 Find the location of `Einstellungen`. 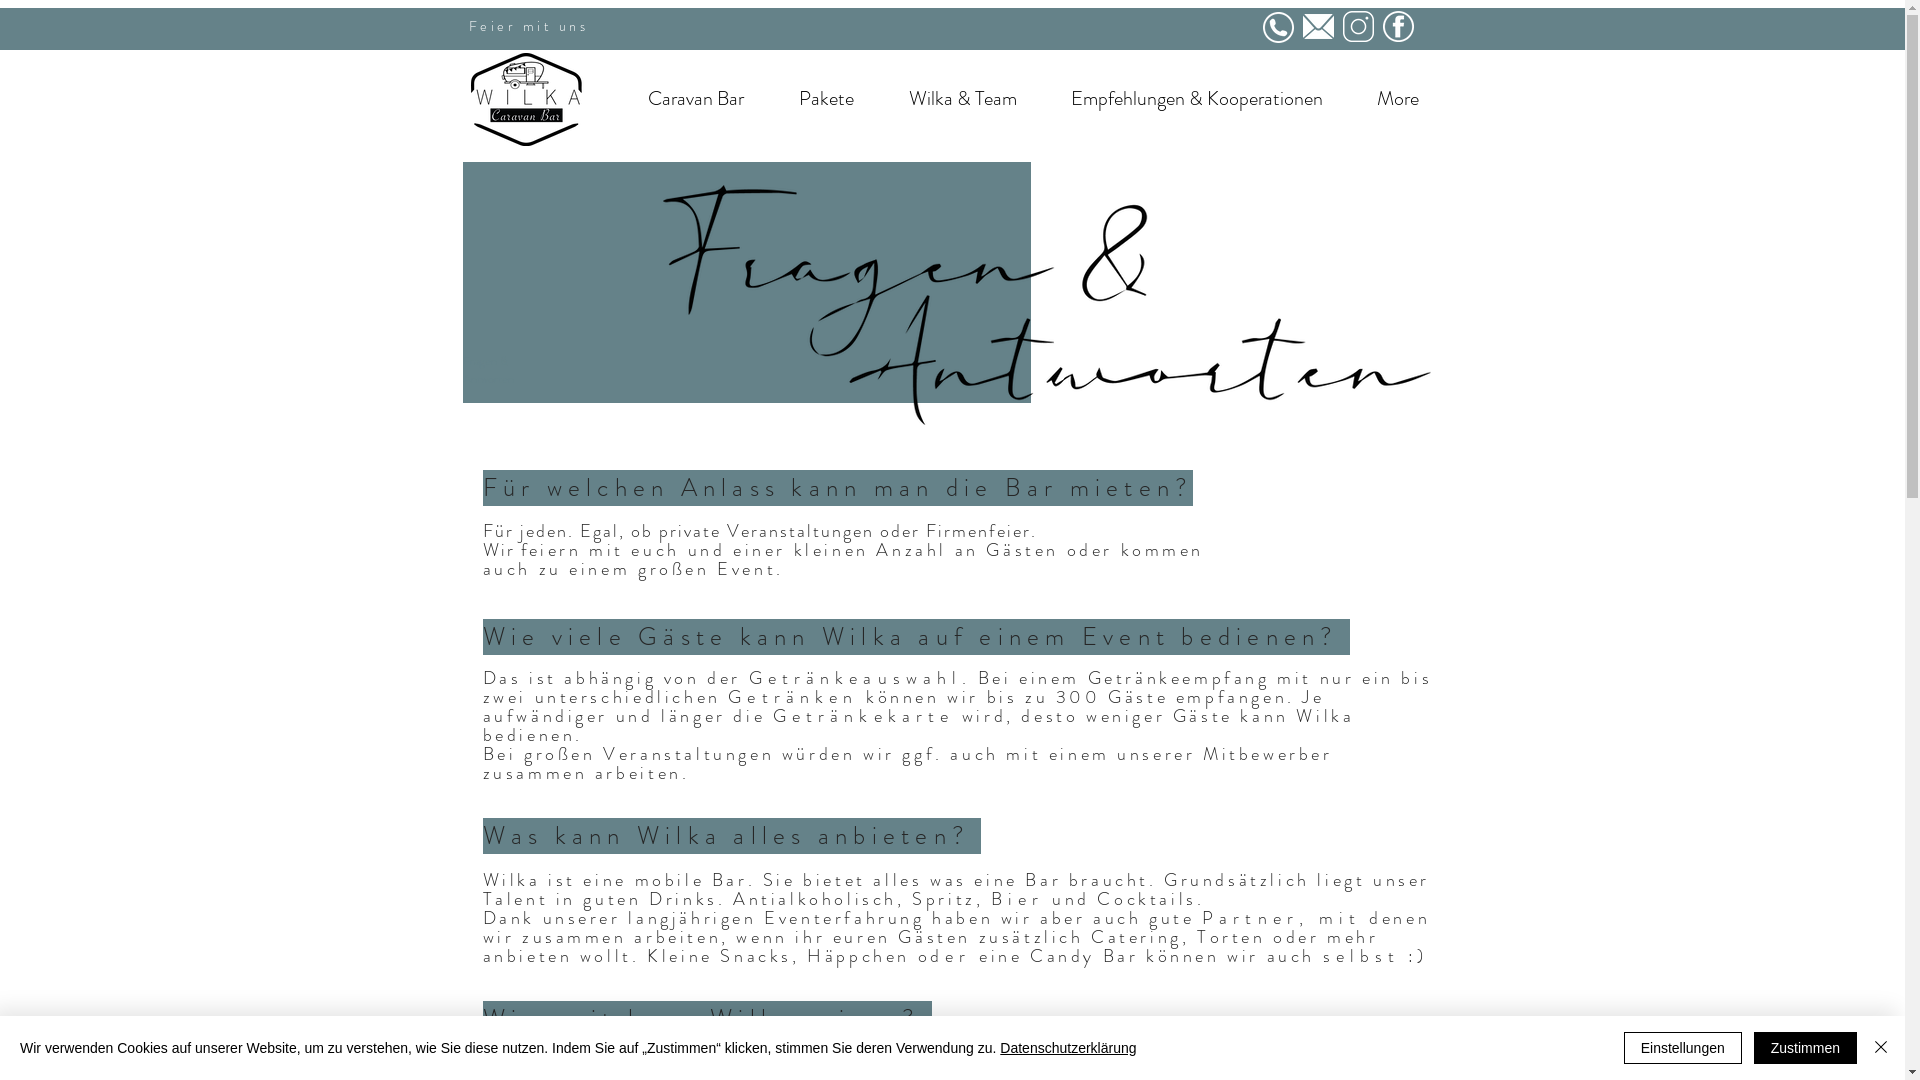

Einstellungen is located at coordinates (1683, 1048).